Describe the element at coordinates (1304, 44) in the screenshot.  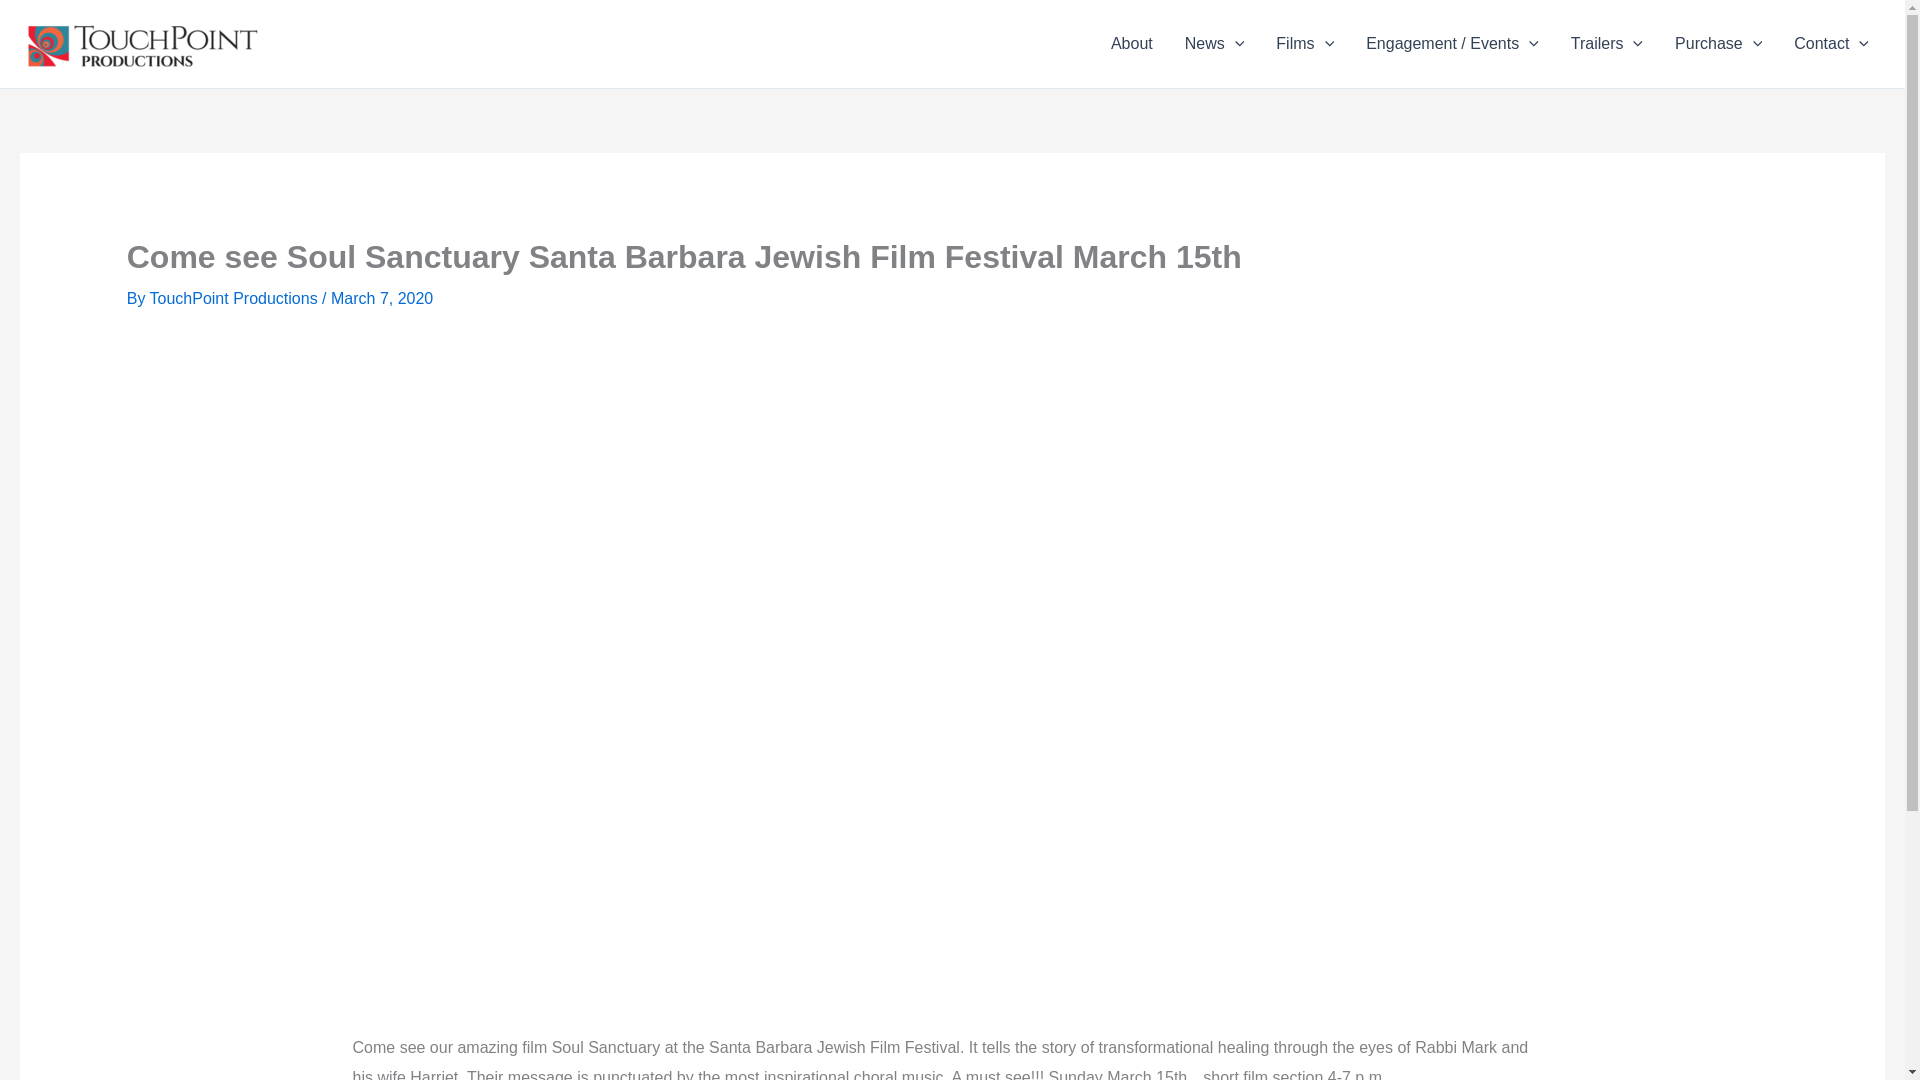
I see `Films` at that location.